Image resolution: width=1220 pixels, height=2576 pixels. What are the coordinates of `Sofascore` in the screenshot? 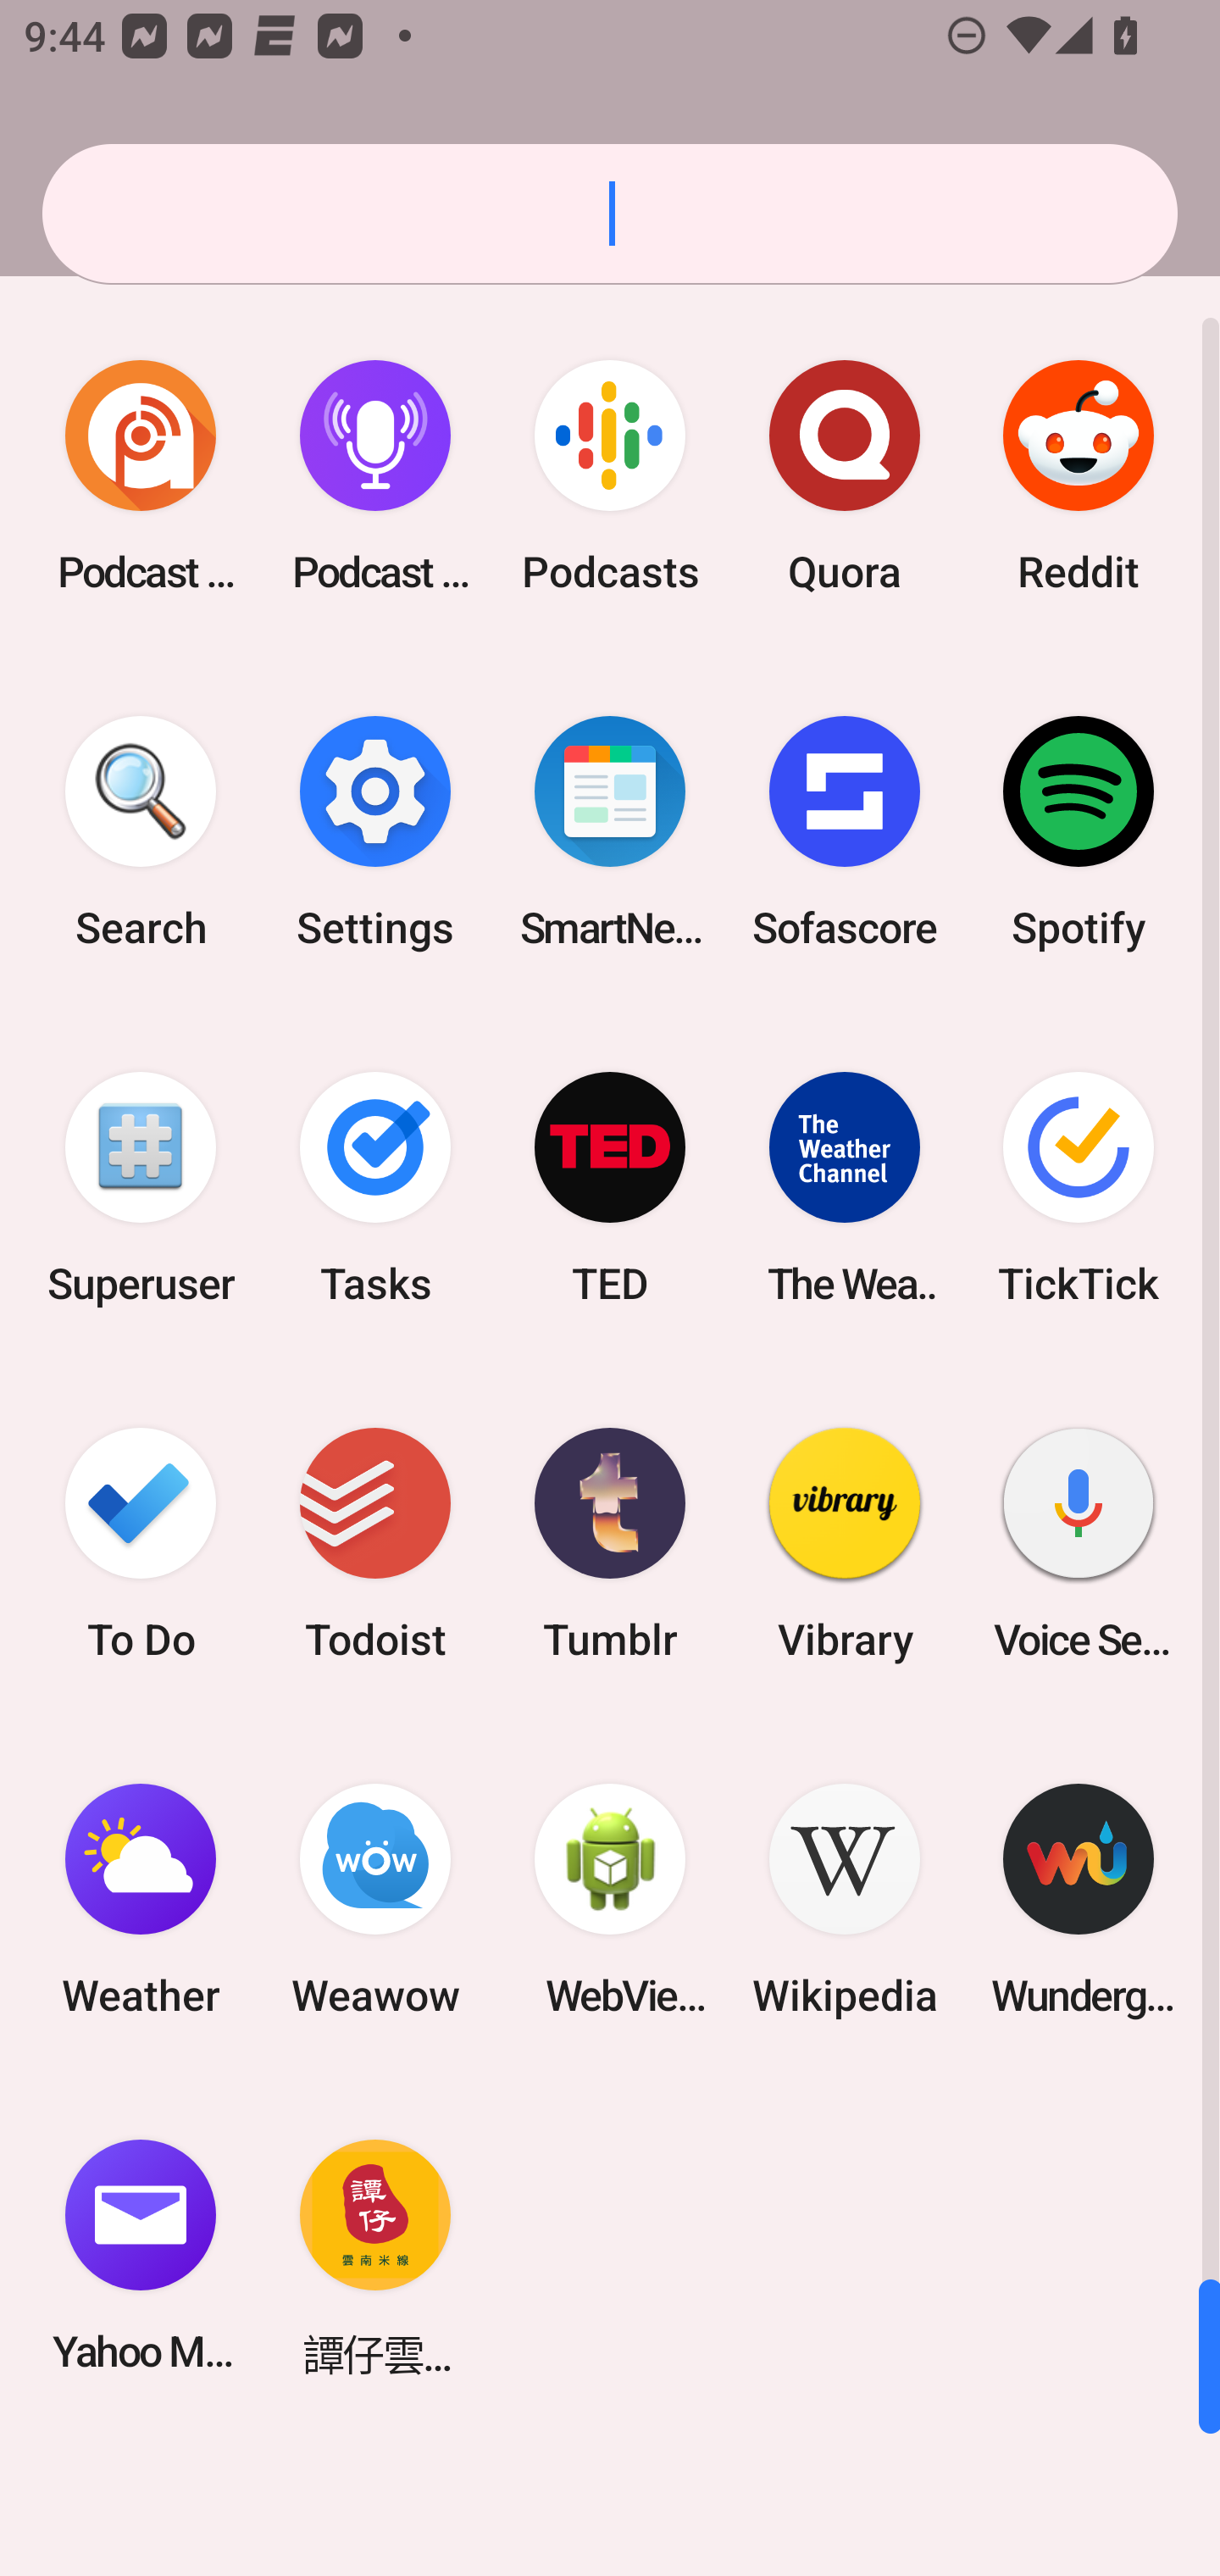 It's located at (844, 832).